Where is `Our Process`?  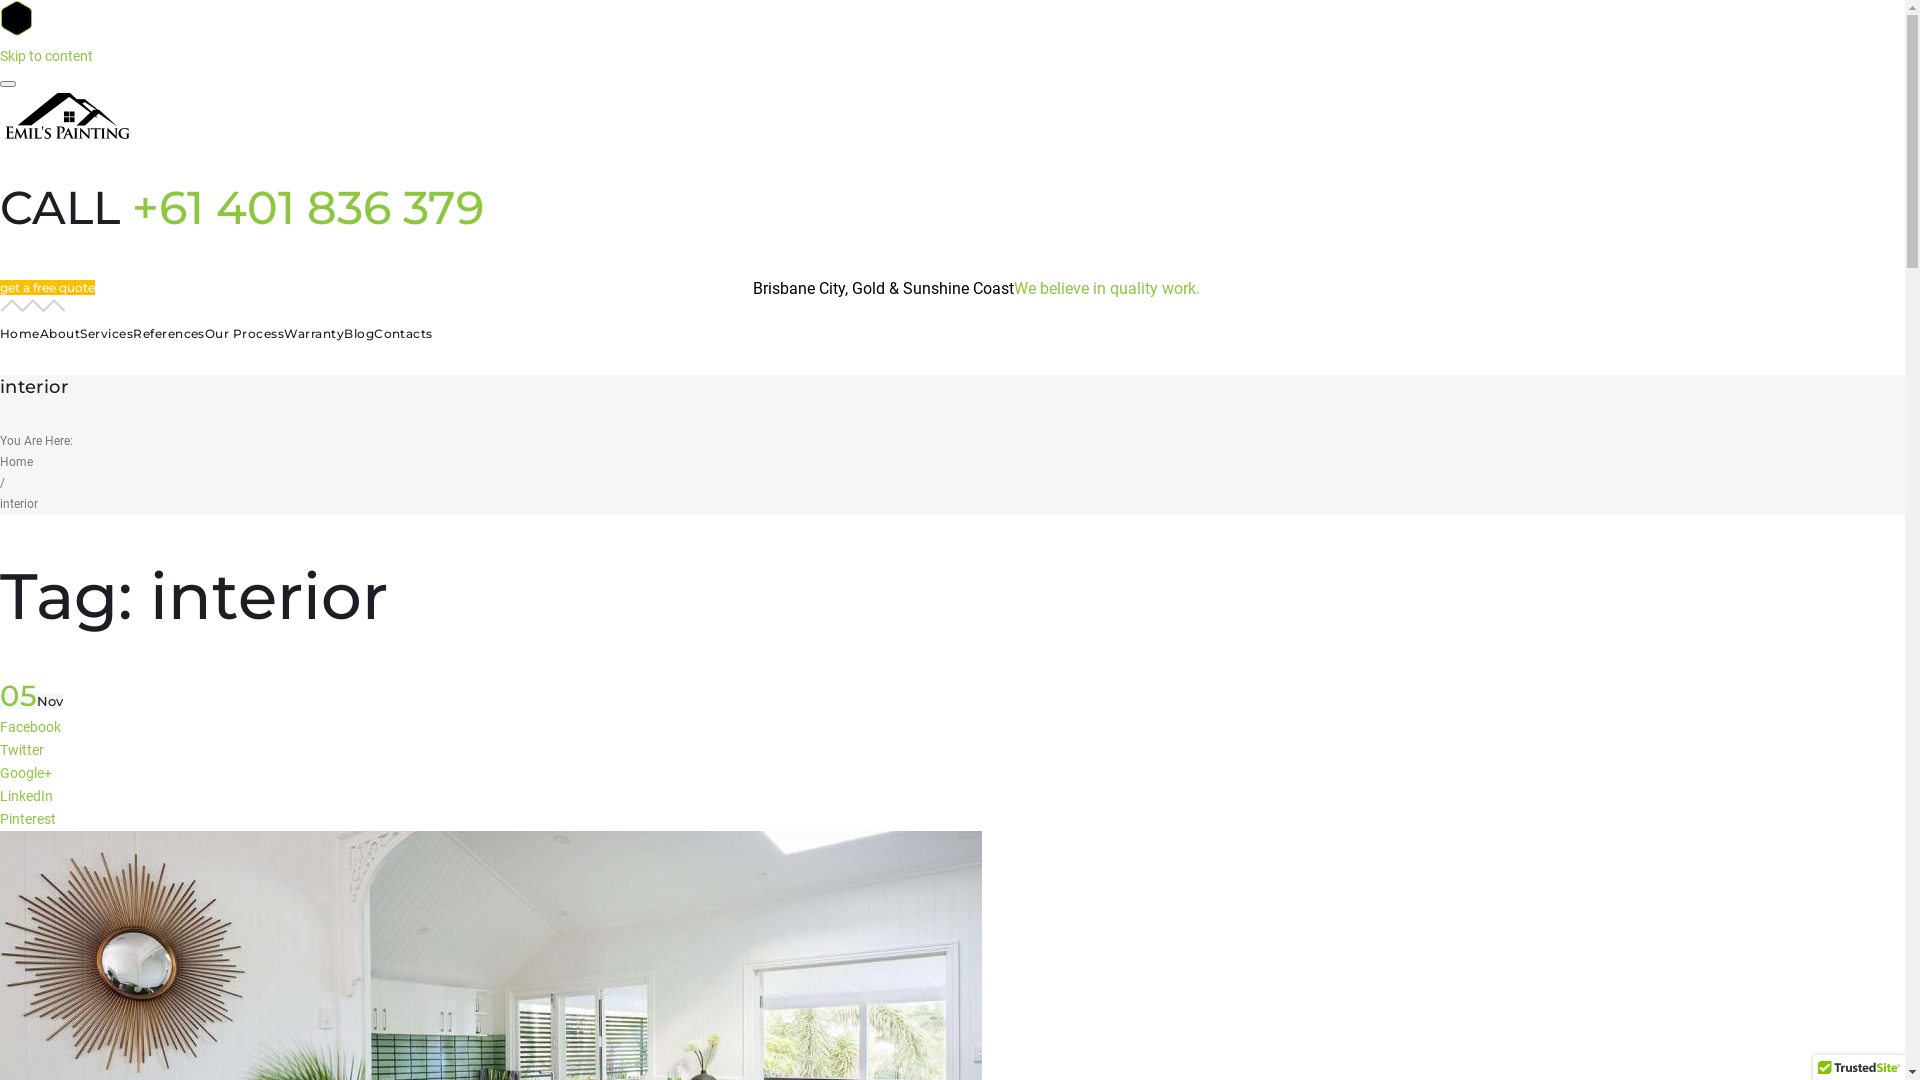 Our Process is located at coordinates (244, 334).